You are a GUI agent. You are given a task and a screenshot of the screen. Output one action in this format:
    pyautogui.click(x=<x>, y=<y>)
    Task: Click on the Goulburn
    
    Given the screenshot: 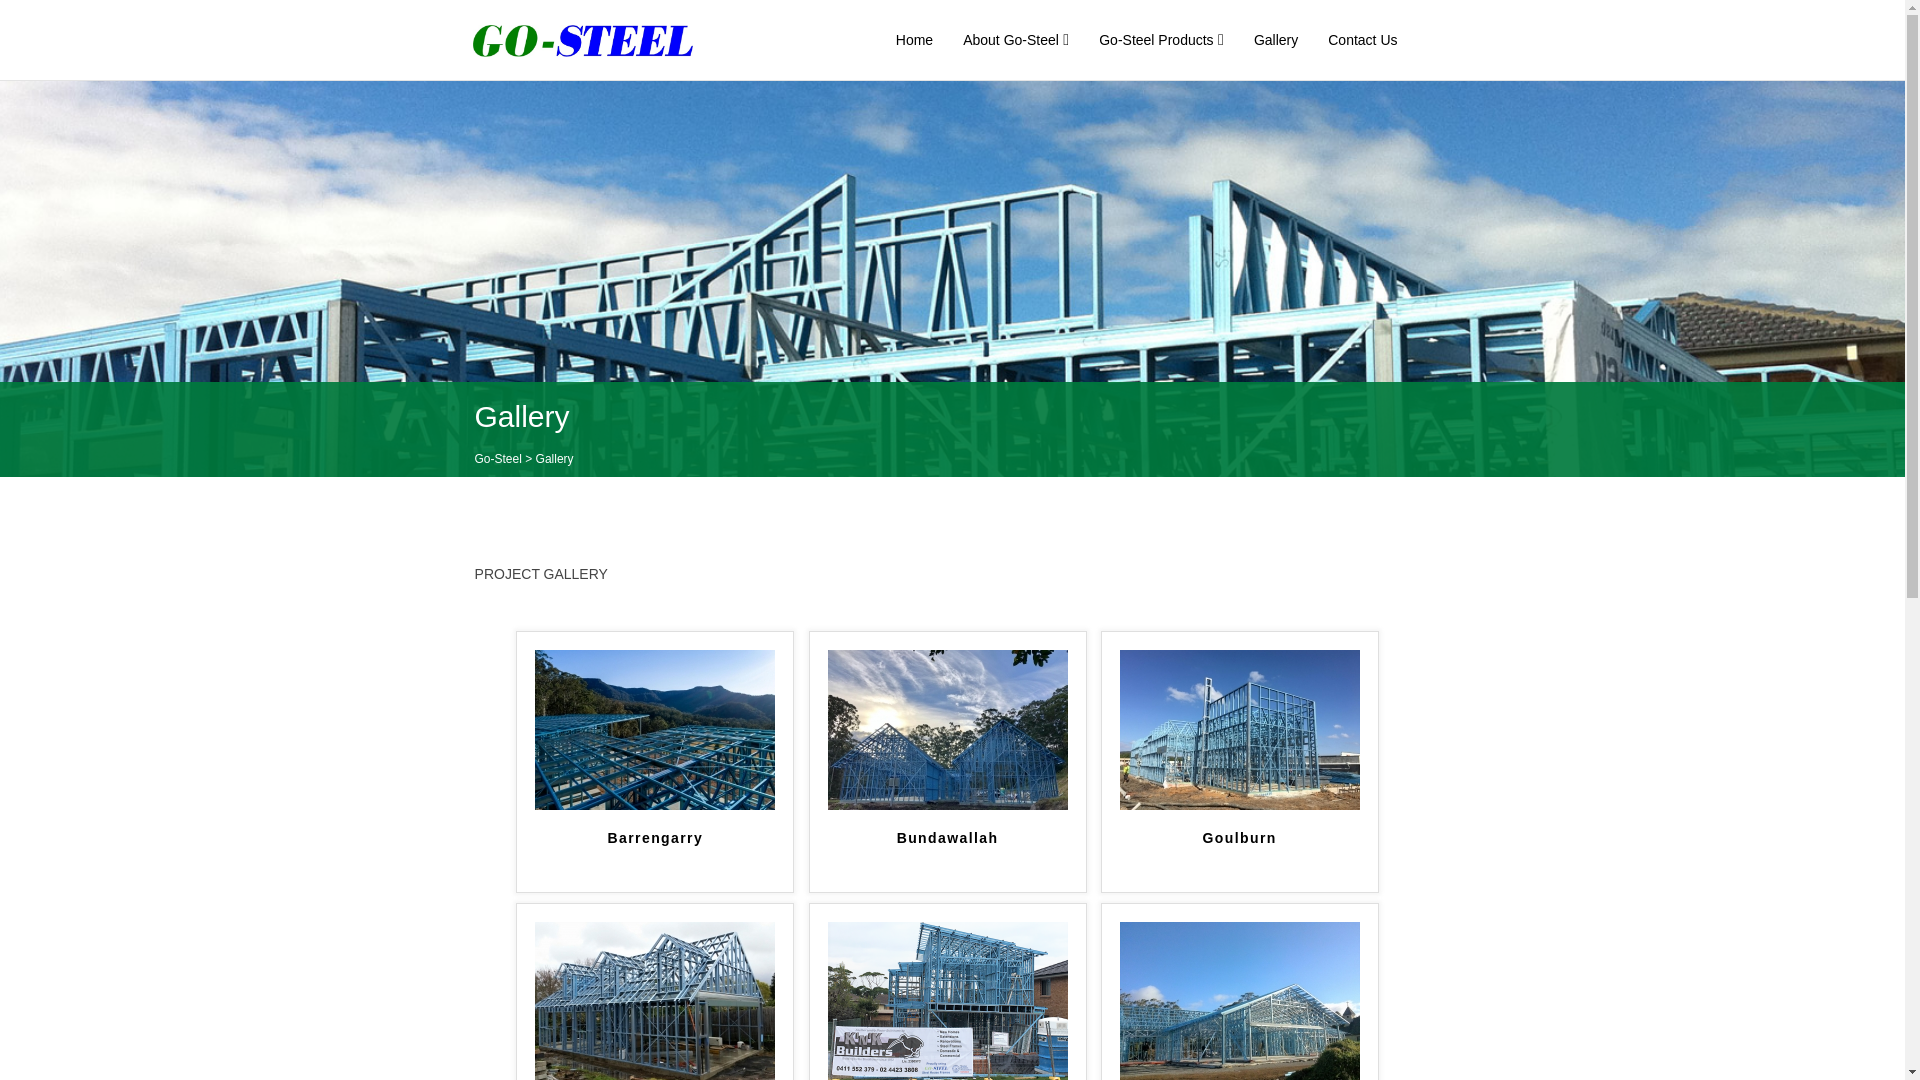 What is the action you would take?
    pyautogui.click(x=1240, y=728)
    